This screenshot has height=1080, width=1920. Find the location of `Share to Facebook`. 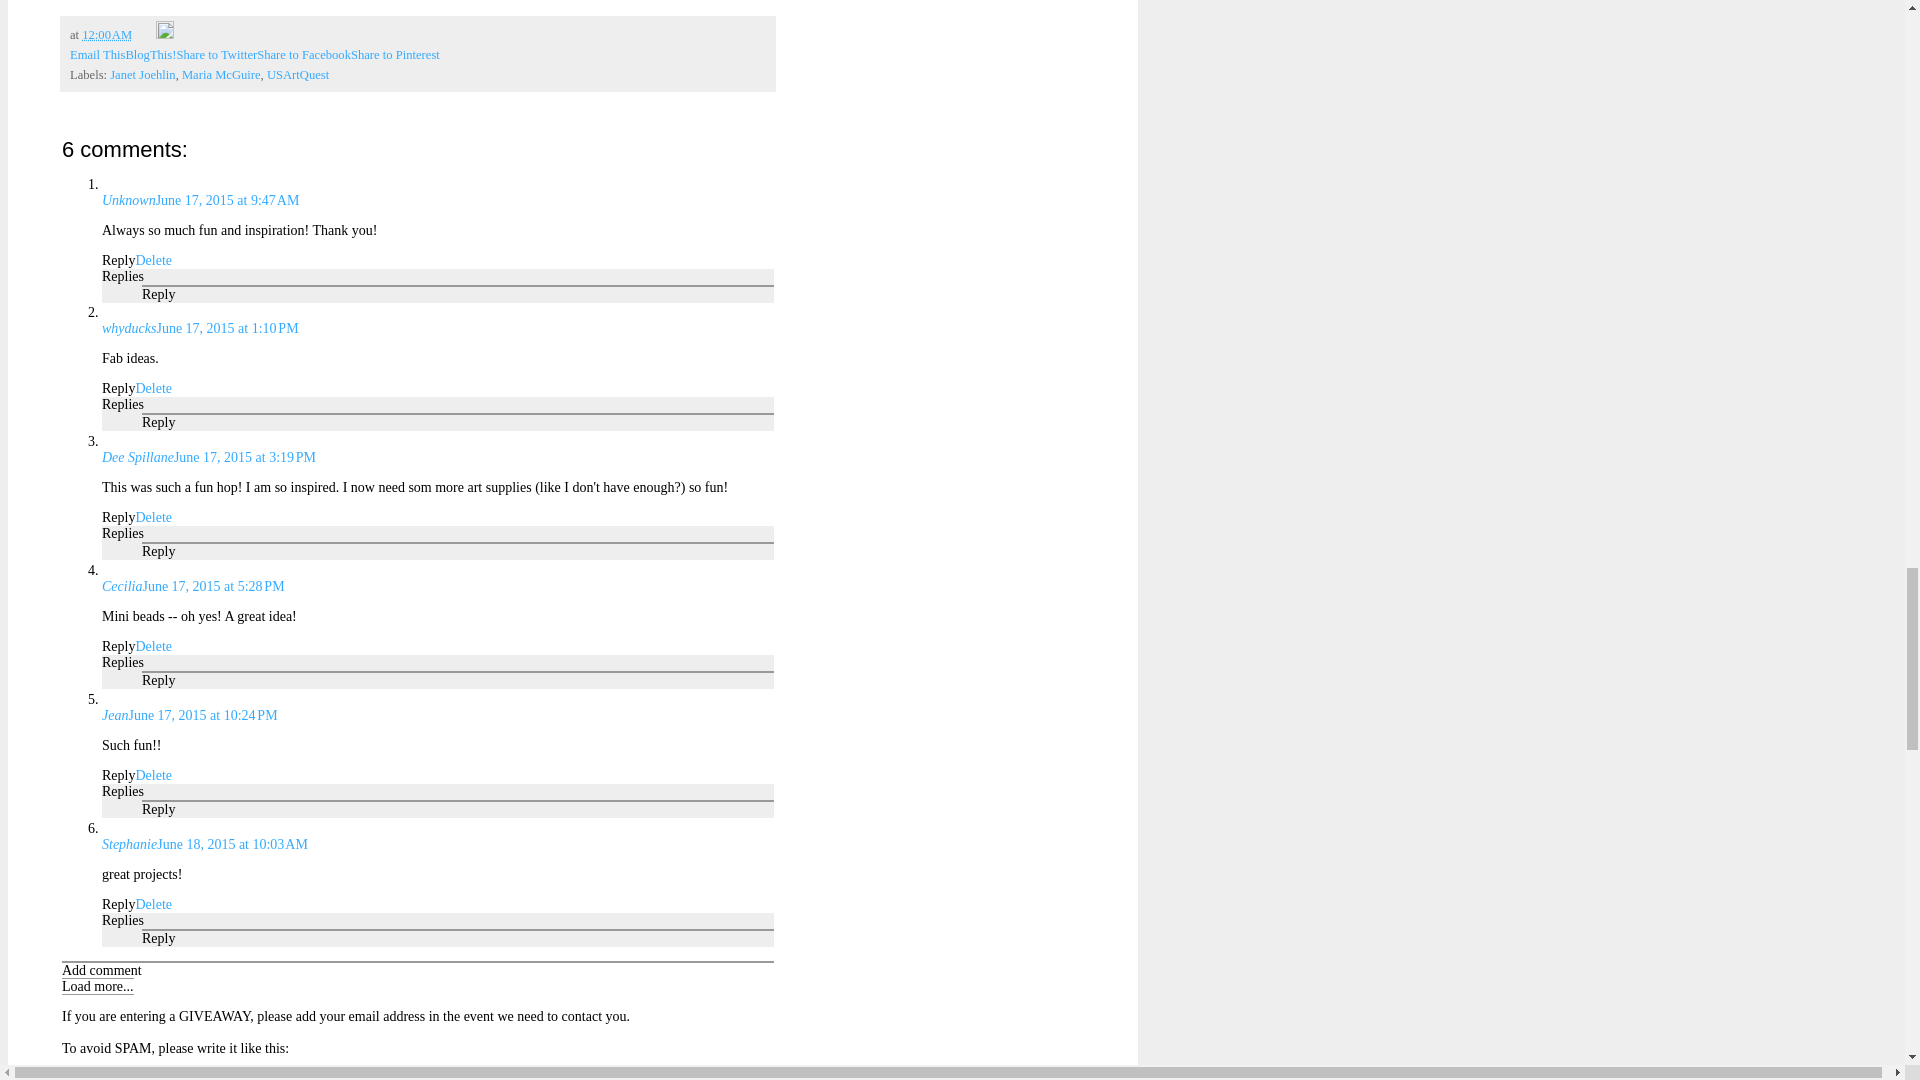

Share to Facebook is located at coordinates (304, 54).